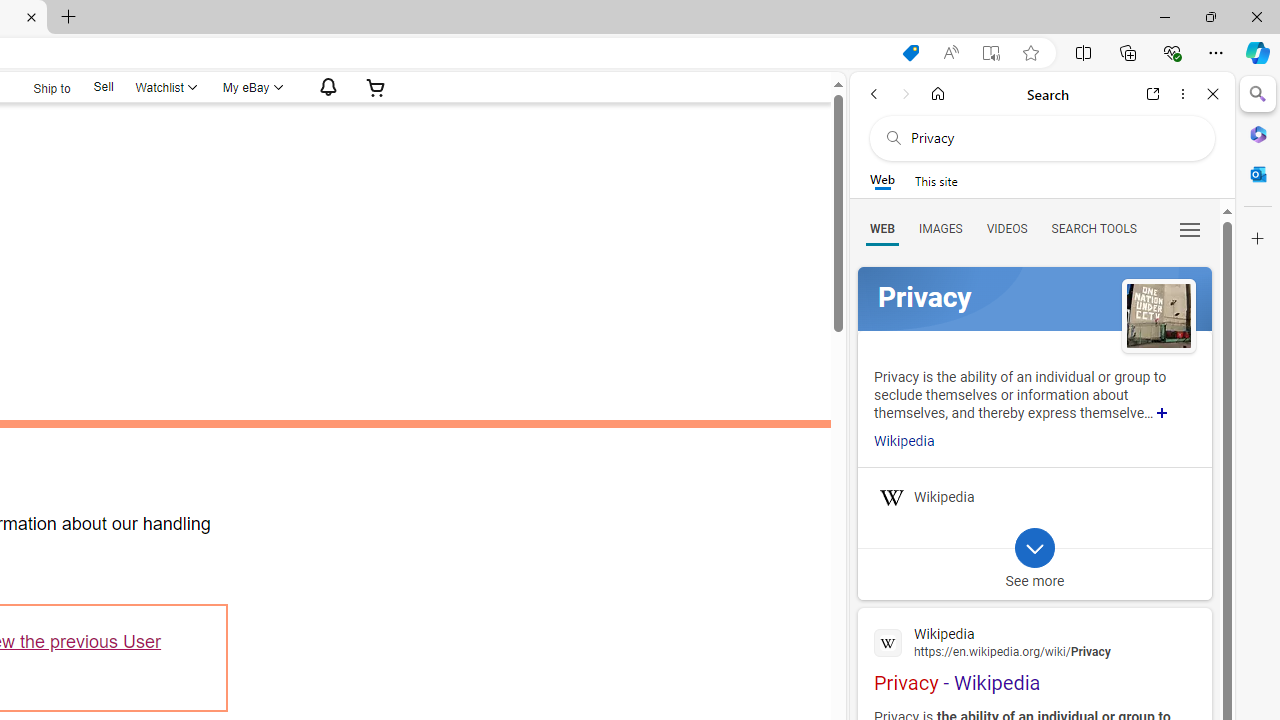 Image resolution: width=1280 pixels, height=720 pixels. What do you see at coordinates (103, 87) in the screenshot?
I see `Sell` at bounding box center [103, 87].